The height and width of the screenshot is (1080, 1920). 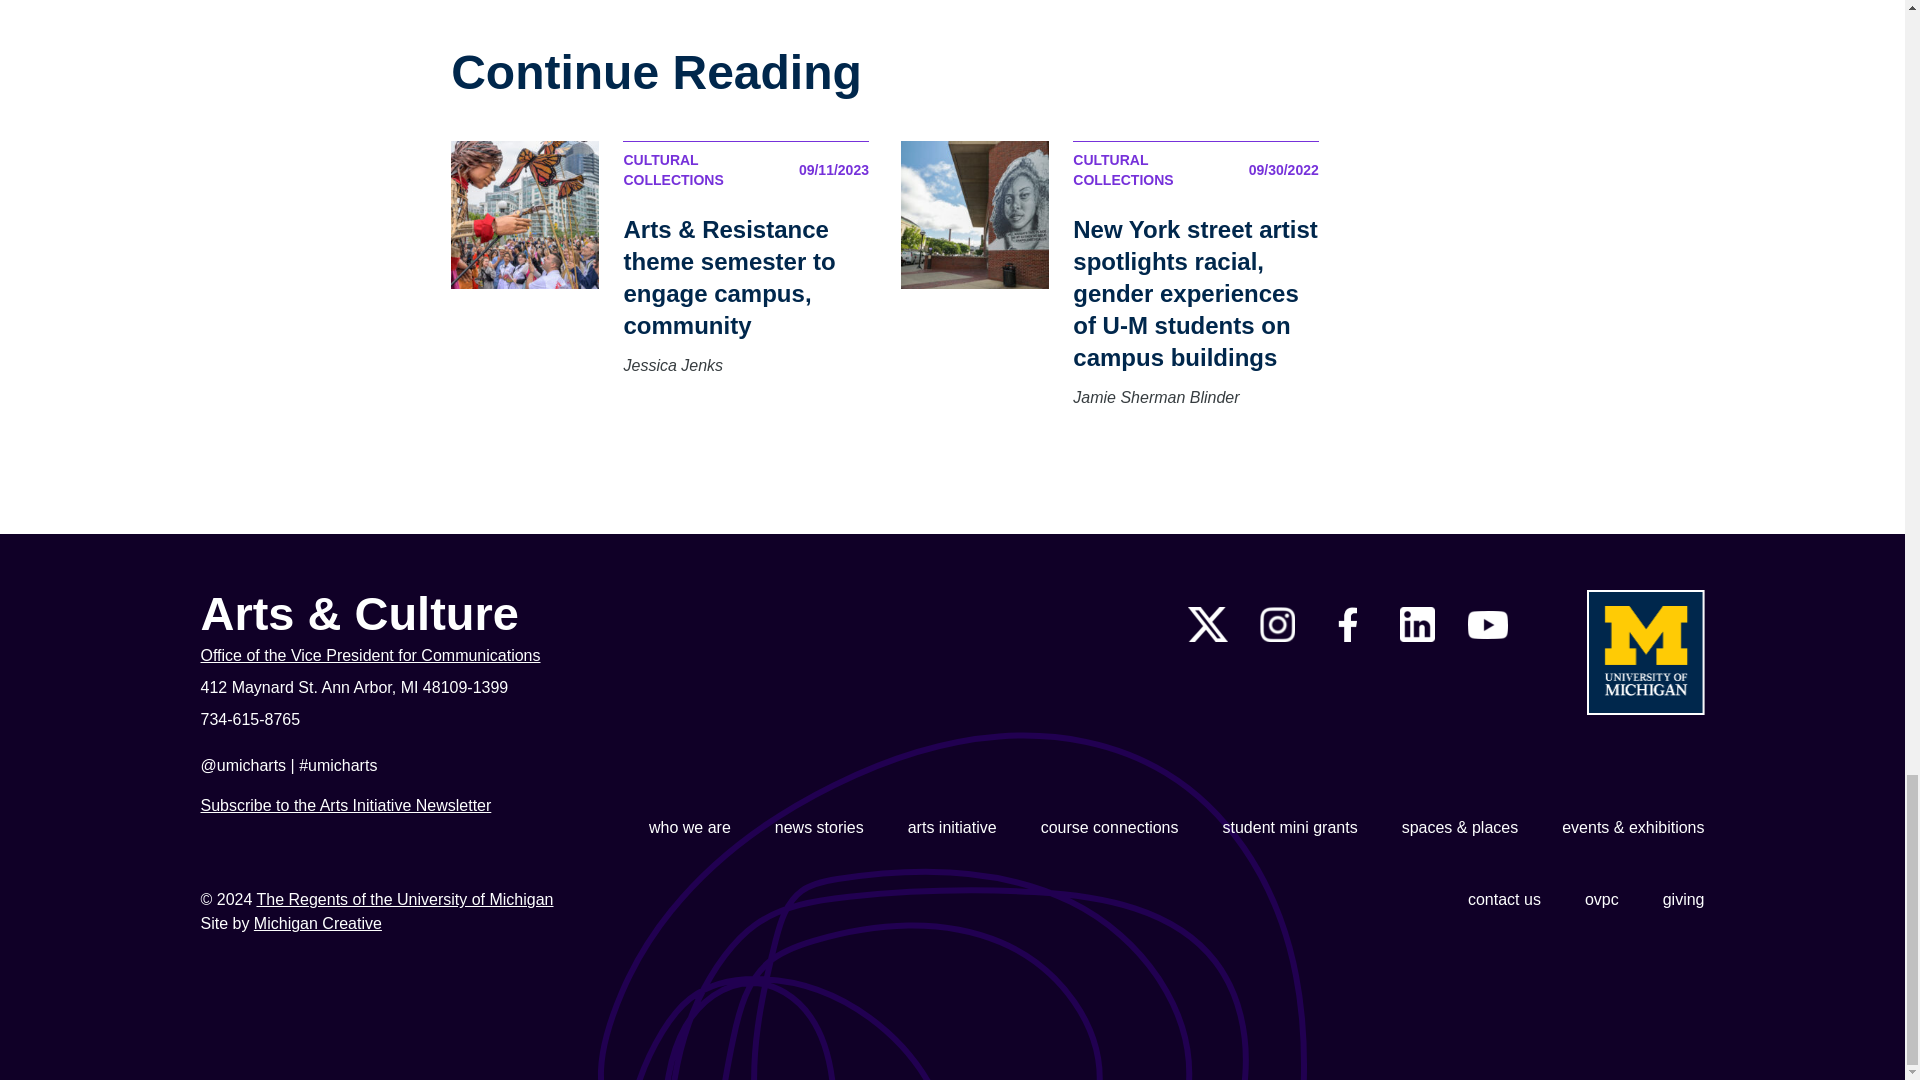 What do you see at coordinates (1488, 625) in the screenshot?
I see `YouTube` at bounding box center [1488, 625].